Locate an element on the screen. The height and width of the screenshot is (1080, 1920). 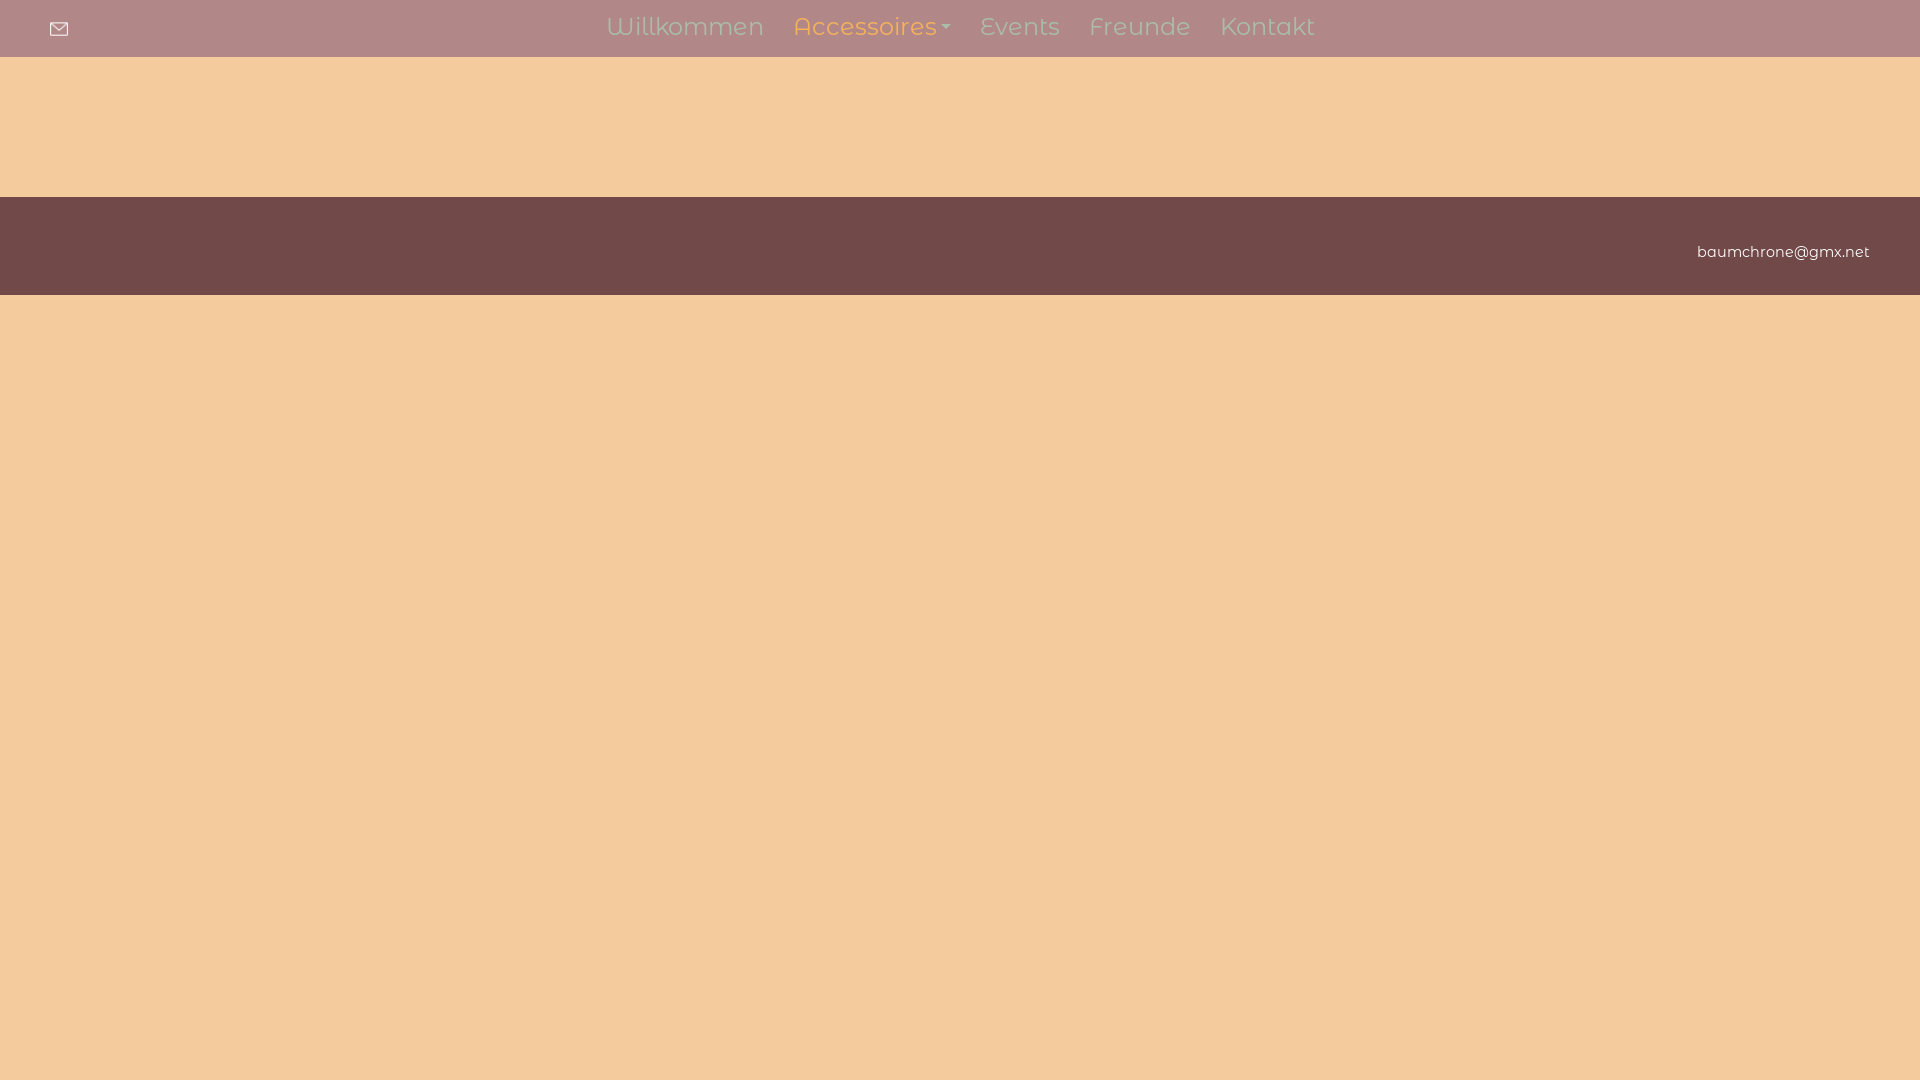
Freunde is located at coordinates (1139, 26).